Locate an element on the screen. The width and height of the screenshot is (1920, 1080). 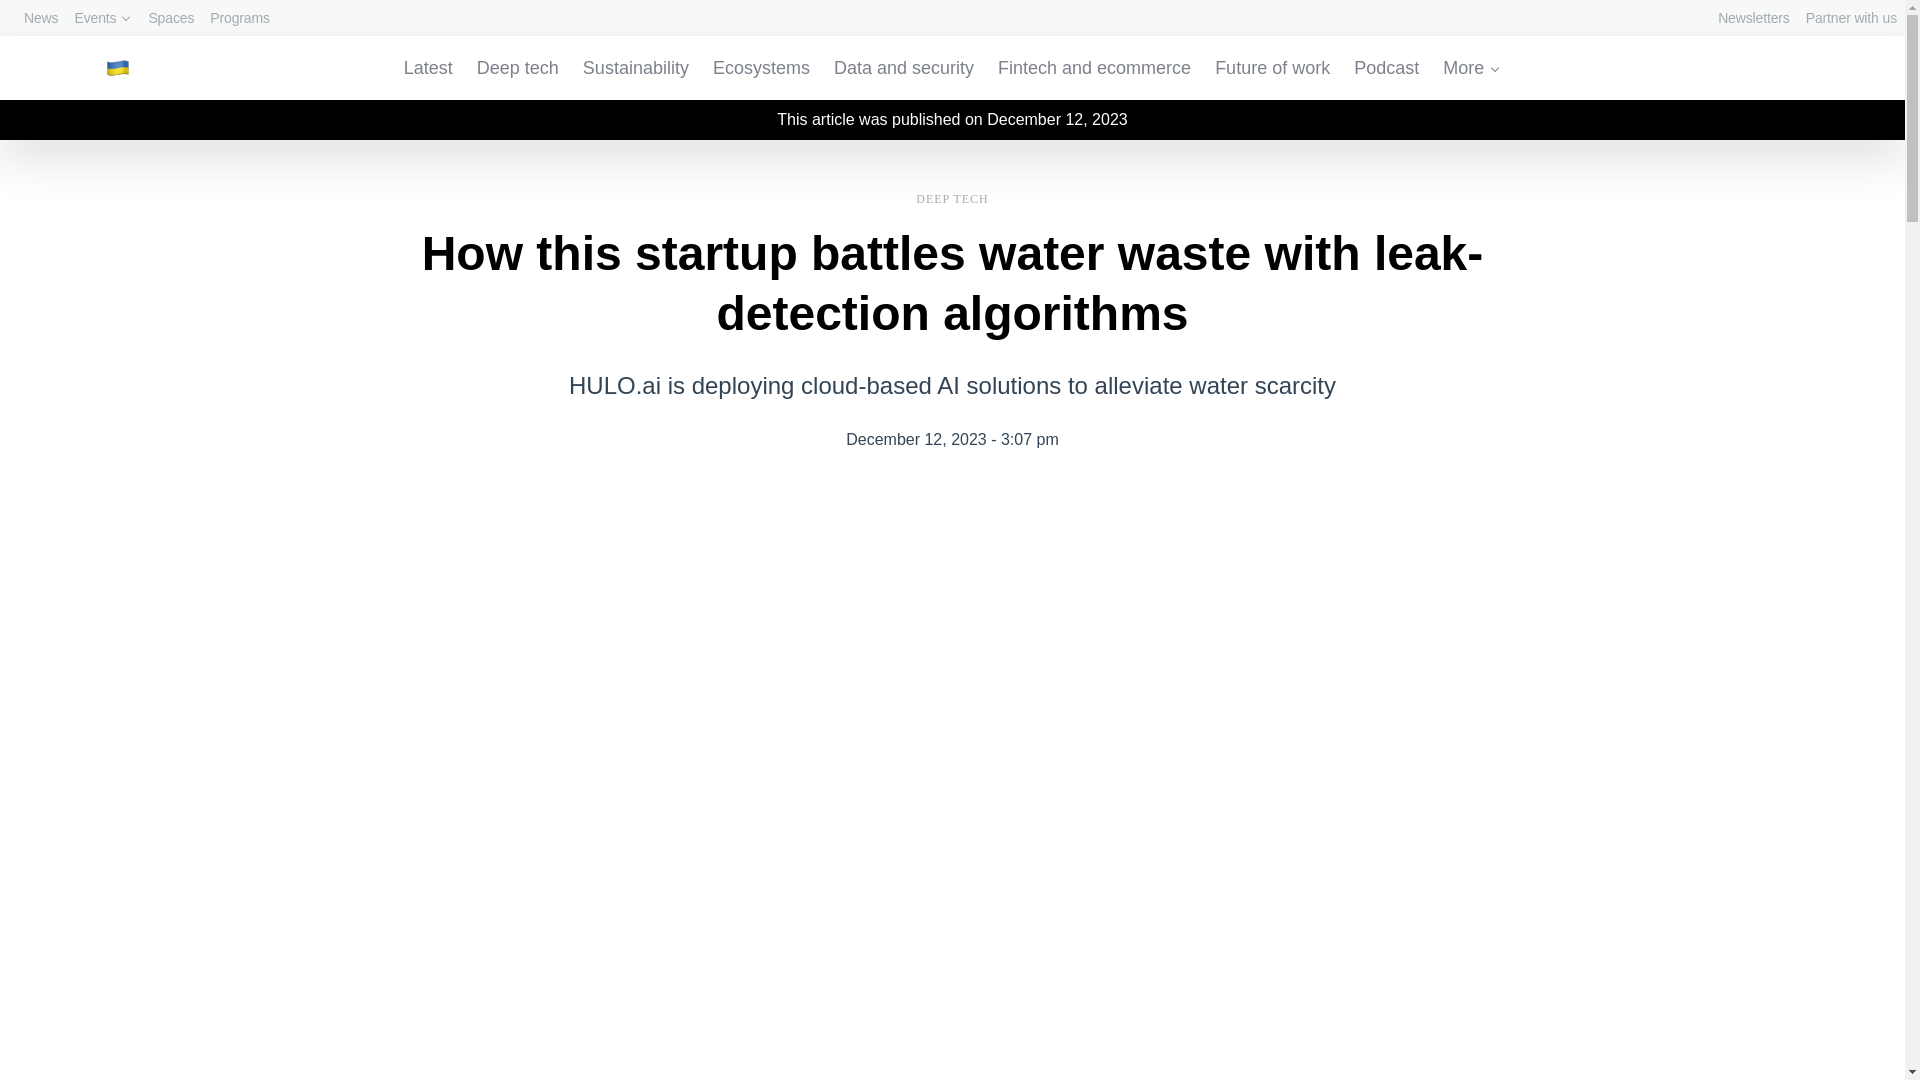
DEEP TECH is located at coordinates (952, 196).